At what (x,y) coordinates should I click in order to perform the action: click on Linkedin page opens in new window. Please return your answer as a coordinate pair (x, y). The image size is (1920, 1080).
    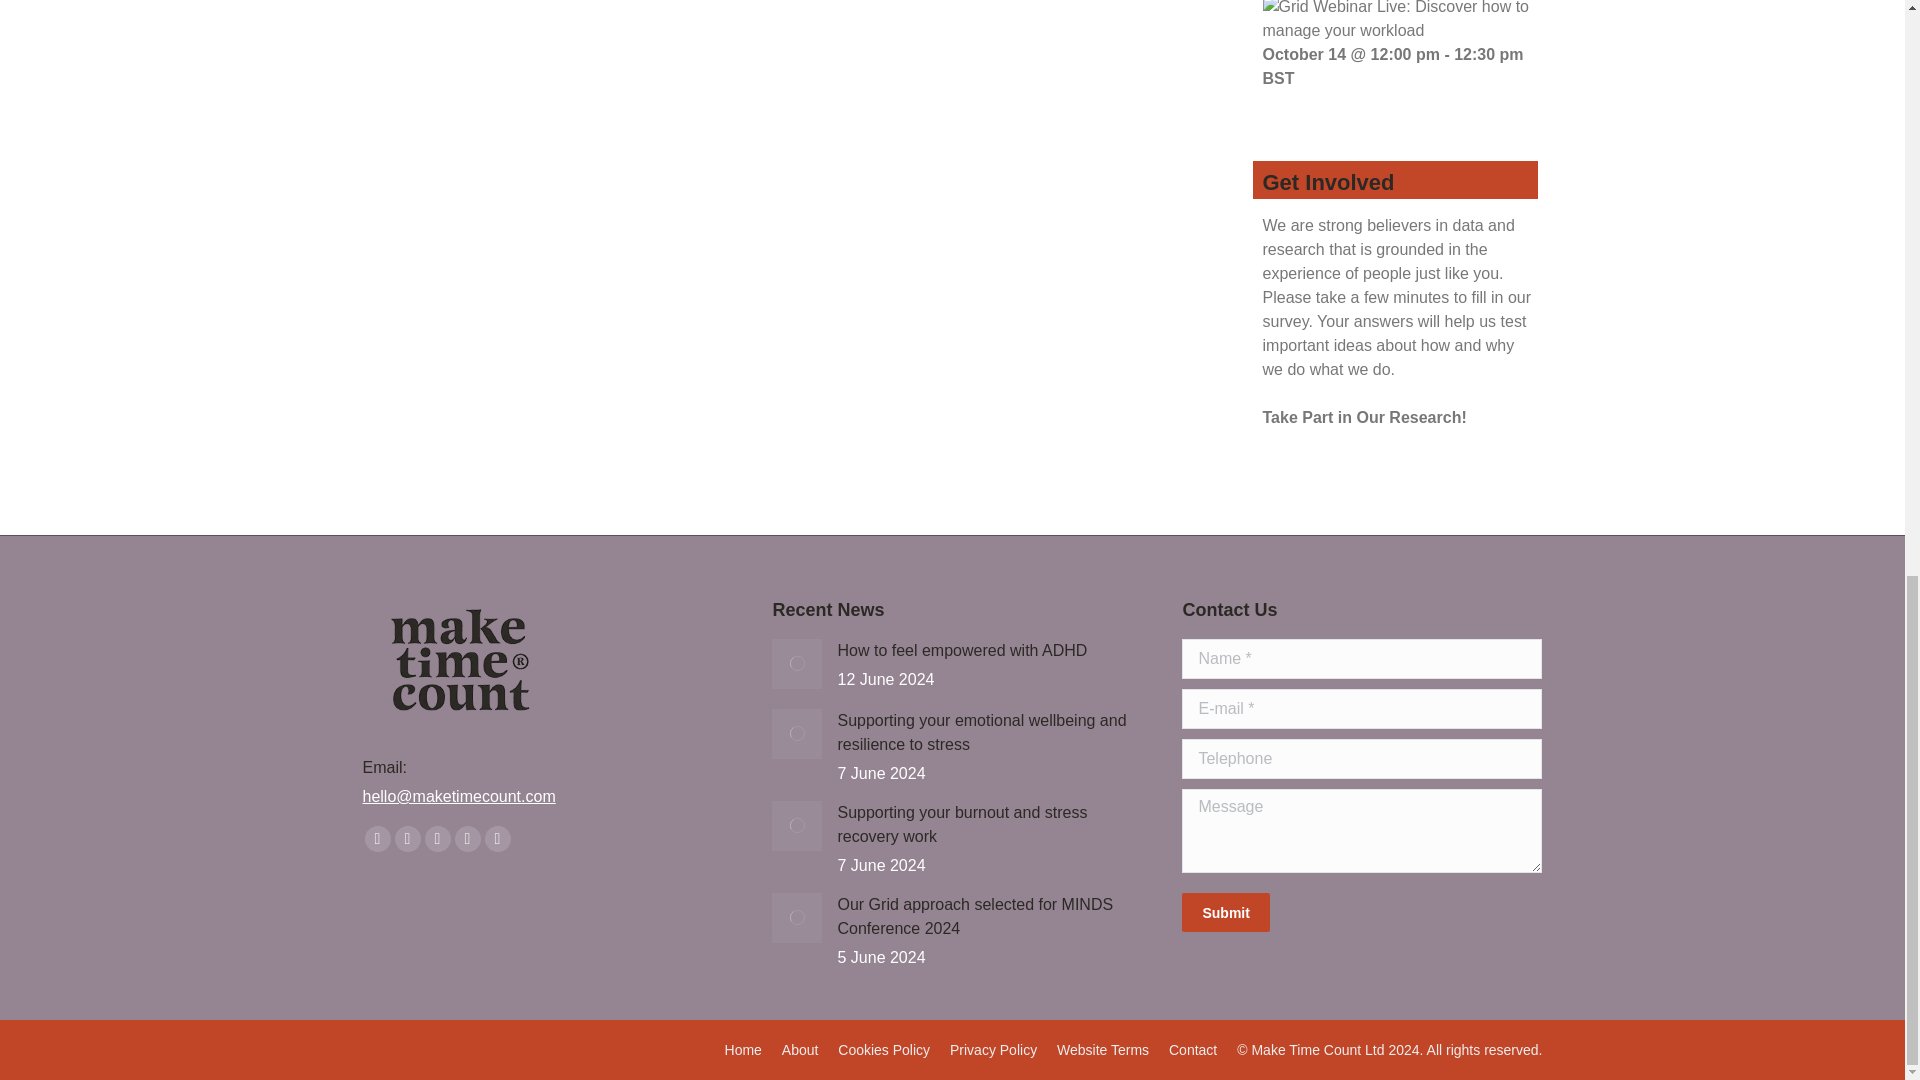
    Looking at the image, I should click on (466, 839).